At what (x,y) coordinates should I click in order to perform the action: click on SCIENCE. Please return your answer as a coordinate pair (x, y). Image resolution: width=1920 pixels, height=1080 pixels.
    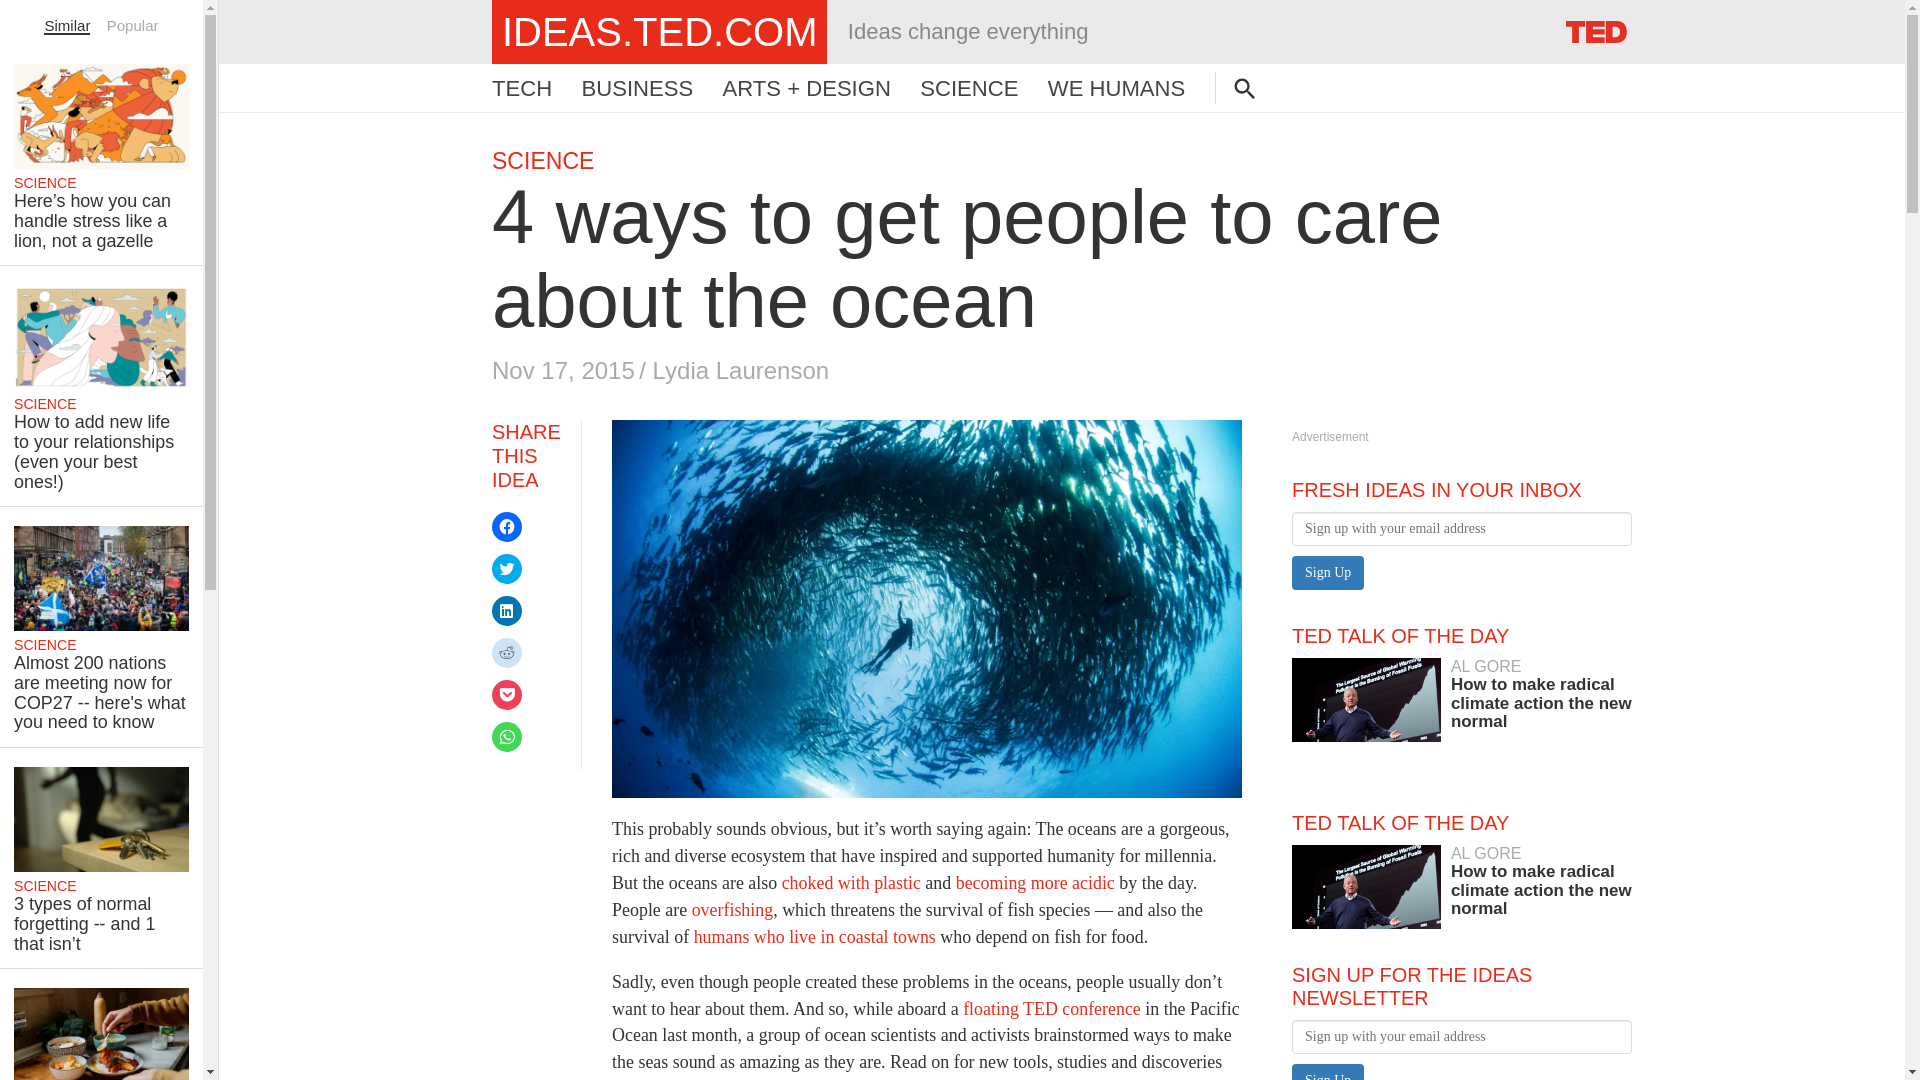
    Looking at the image, I should click on (542, 160).